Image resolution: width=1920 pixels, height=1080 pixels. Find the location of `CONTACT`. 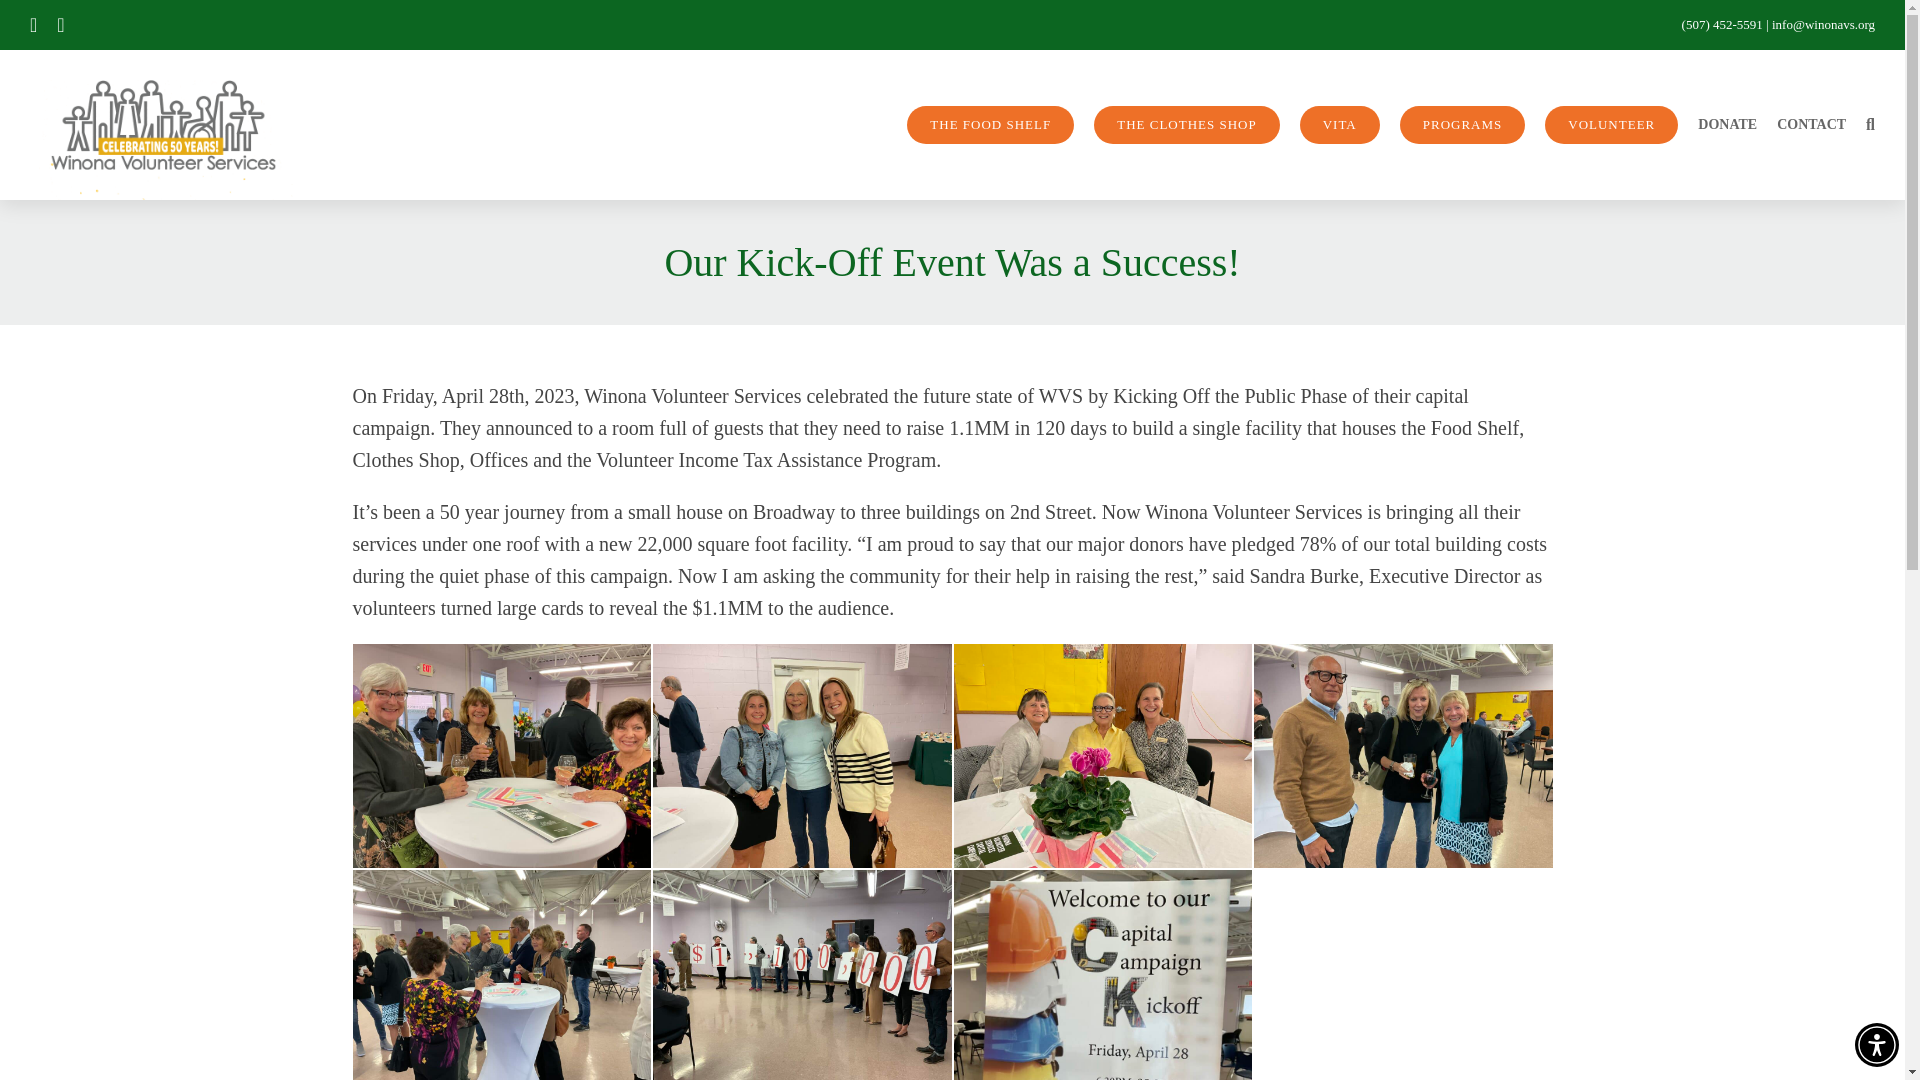

CONTACT is located at coordinates (1811, 125).